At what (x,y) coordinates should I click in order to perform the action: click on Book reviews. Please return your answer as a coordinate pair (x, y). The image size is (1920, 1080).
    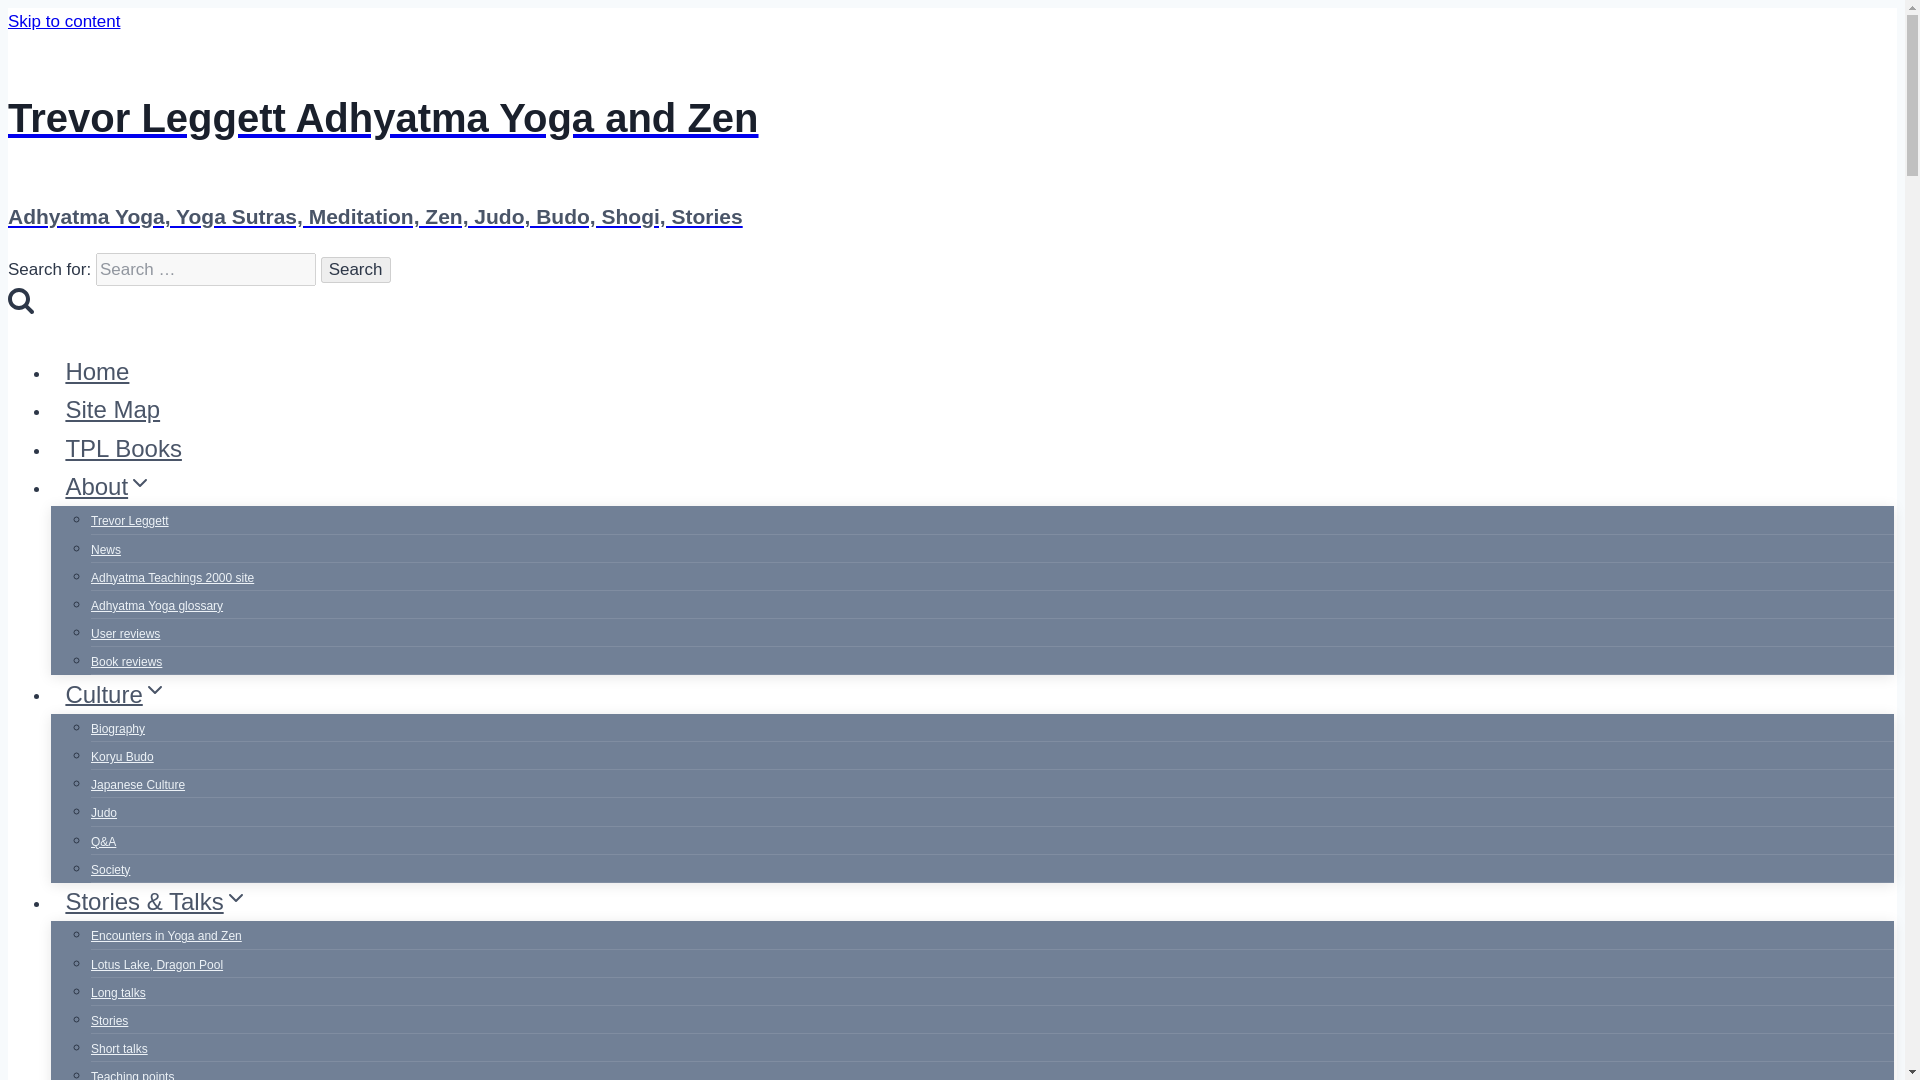
    Looking at the image, I should click on (126, 662).